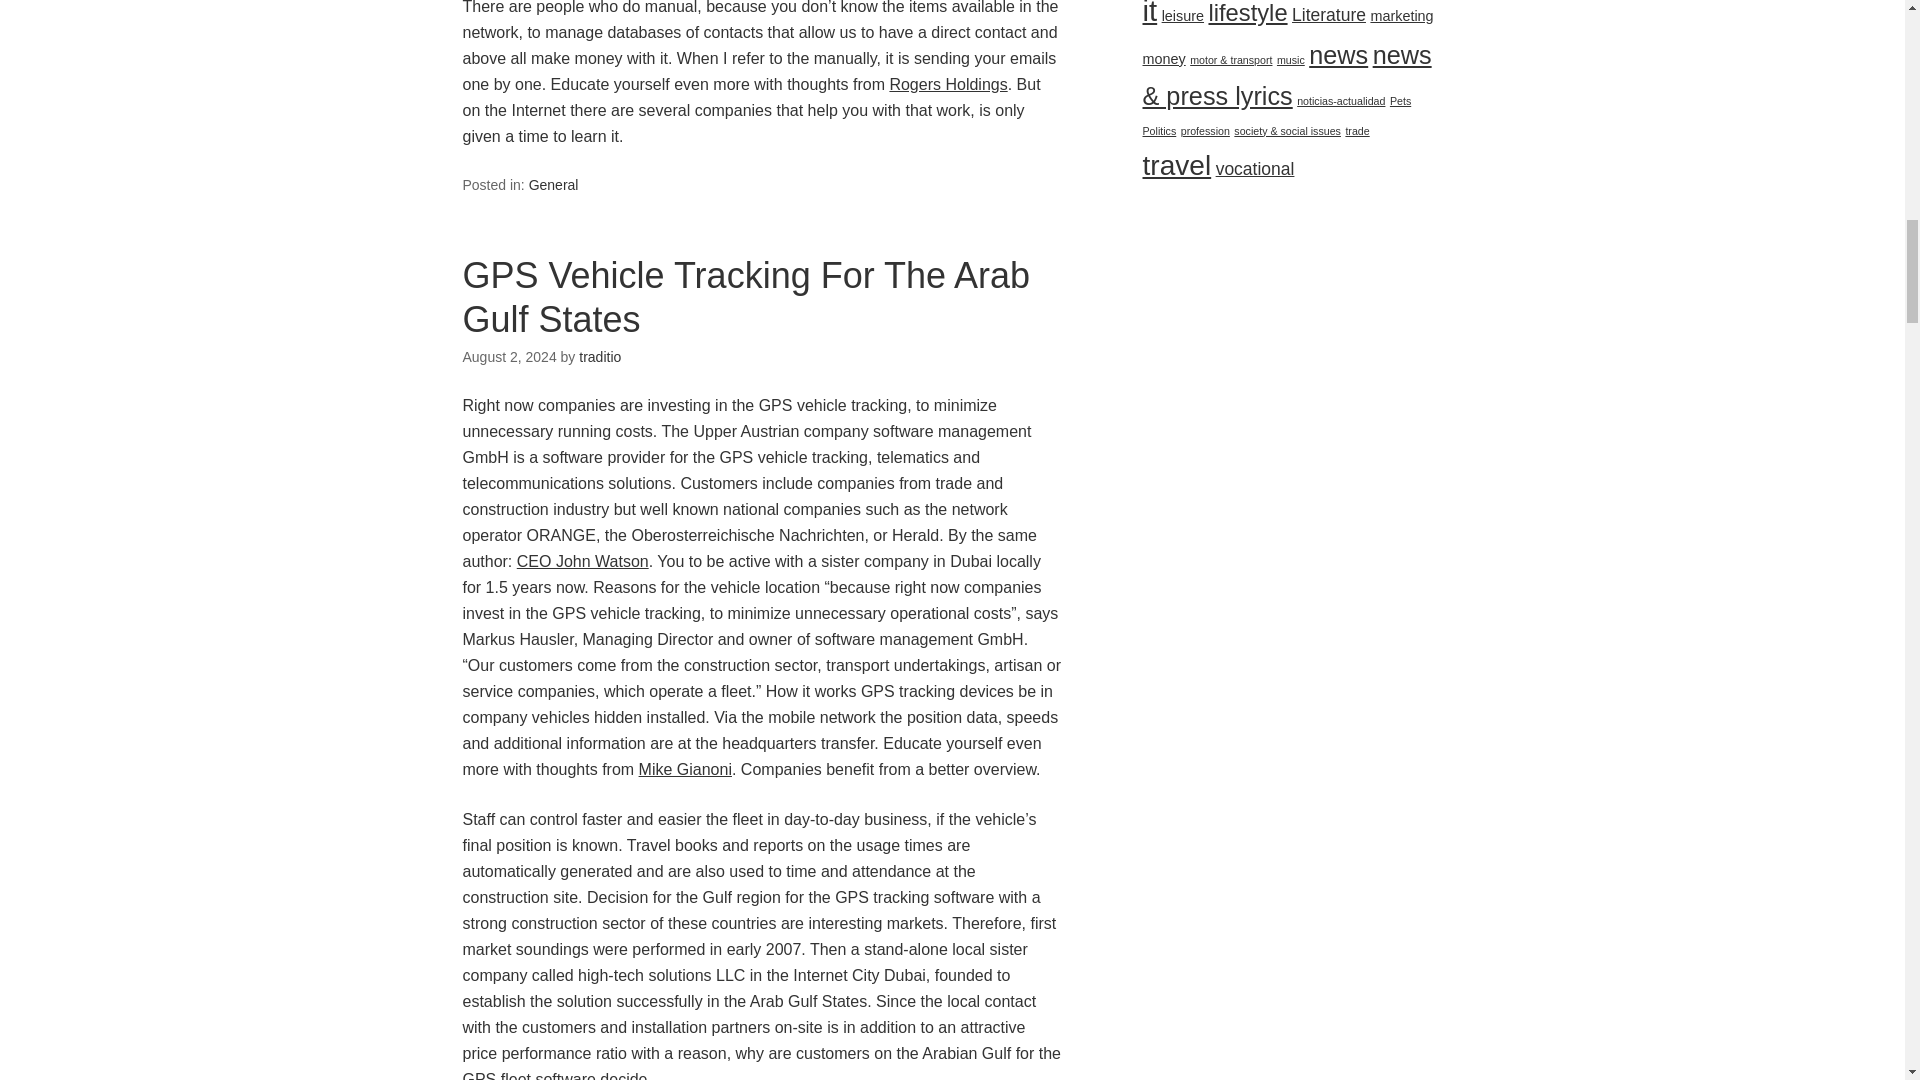  What do you see at coordinates (746, 296) in the screenshot?
I see `GPS Vehicle Tracking For The Arab Gulf States` at bounding box center [746, 296].